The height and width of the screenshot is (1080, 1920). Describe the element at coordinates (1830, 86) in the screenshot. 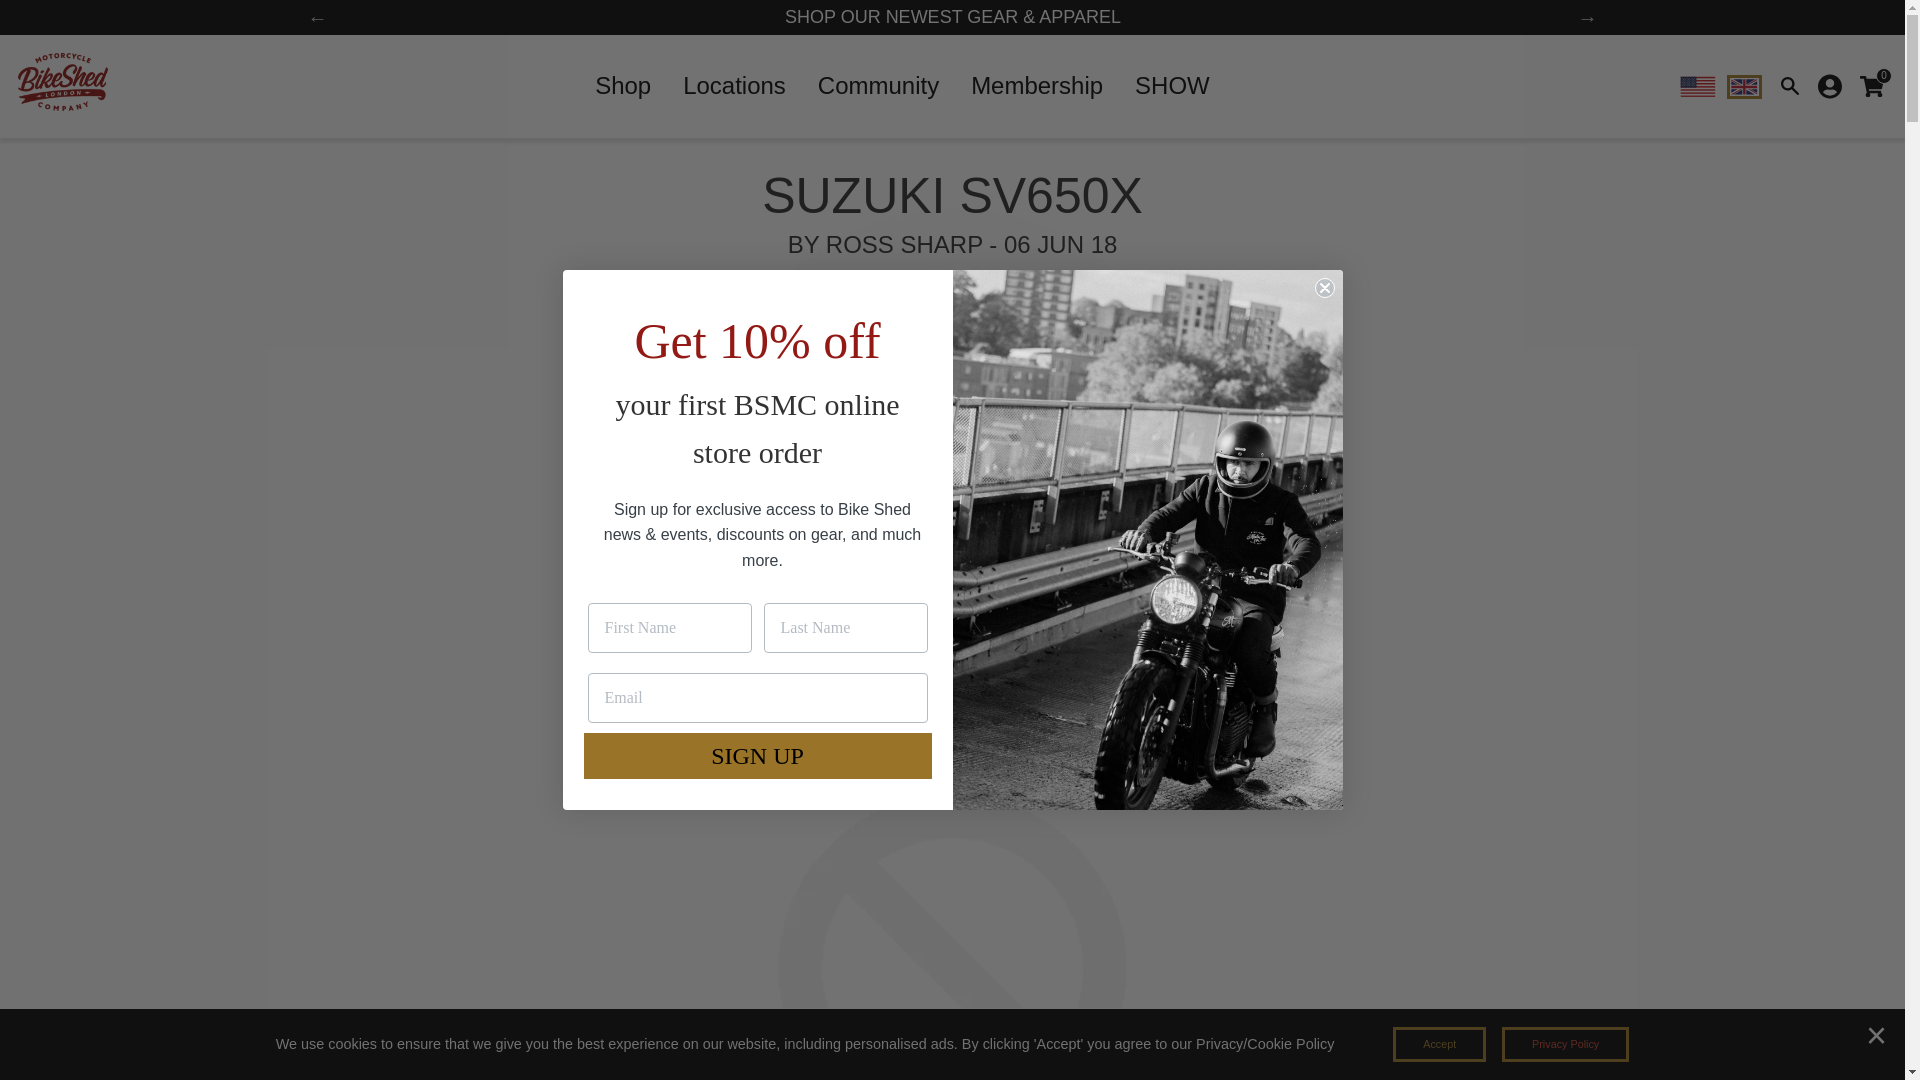

I see `Access Account` at that location.